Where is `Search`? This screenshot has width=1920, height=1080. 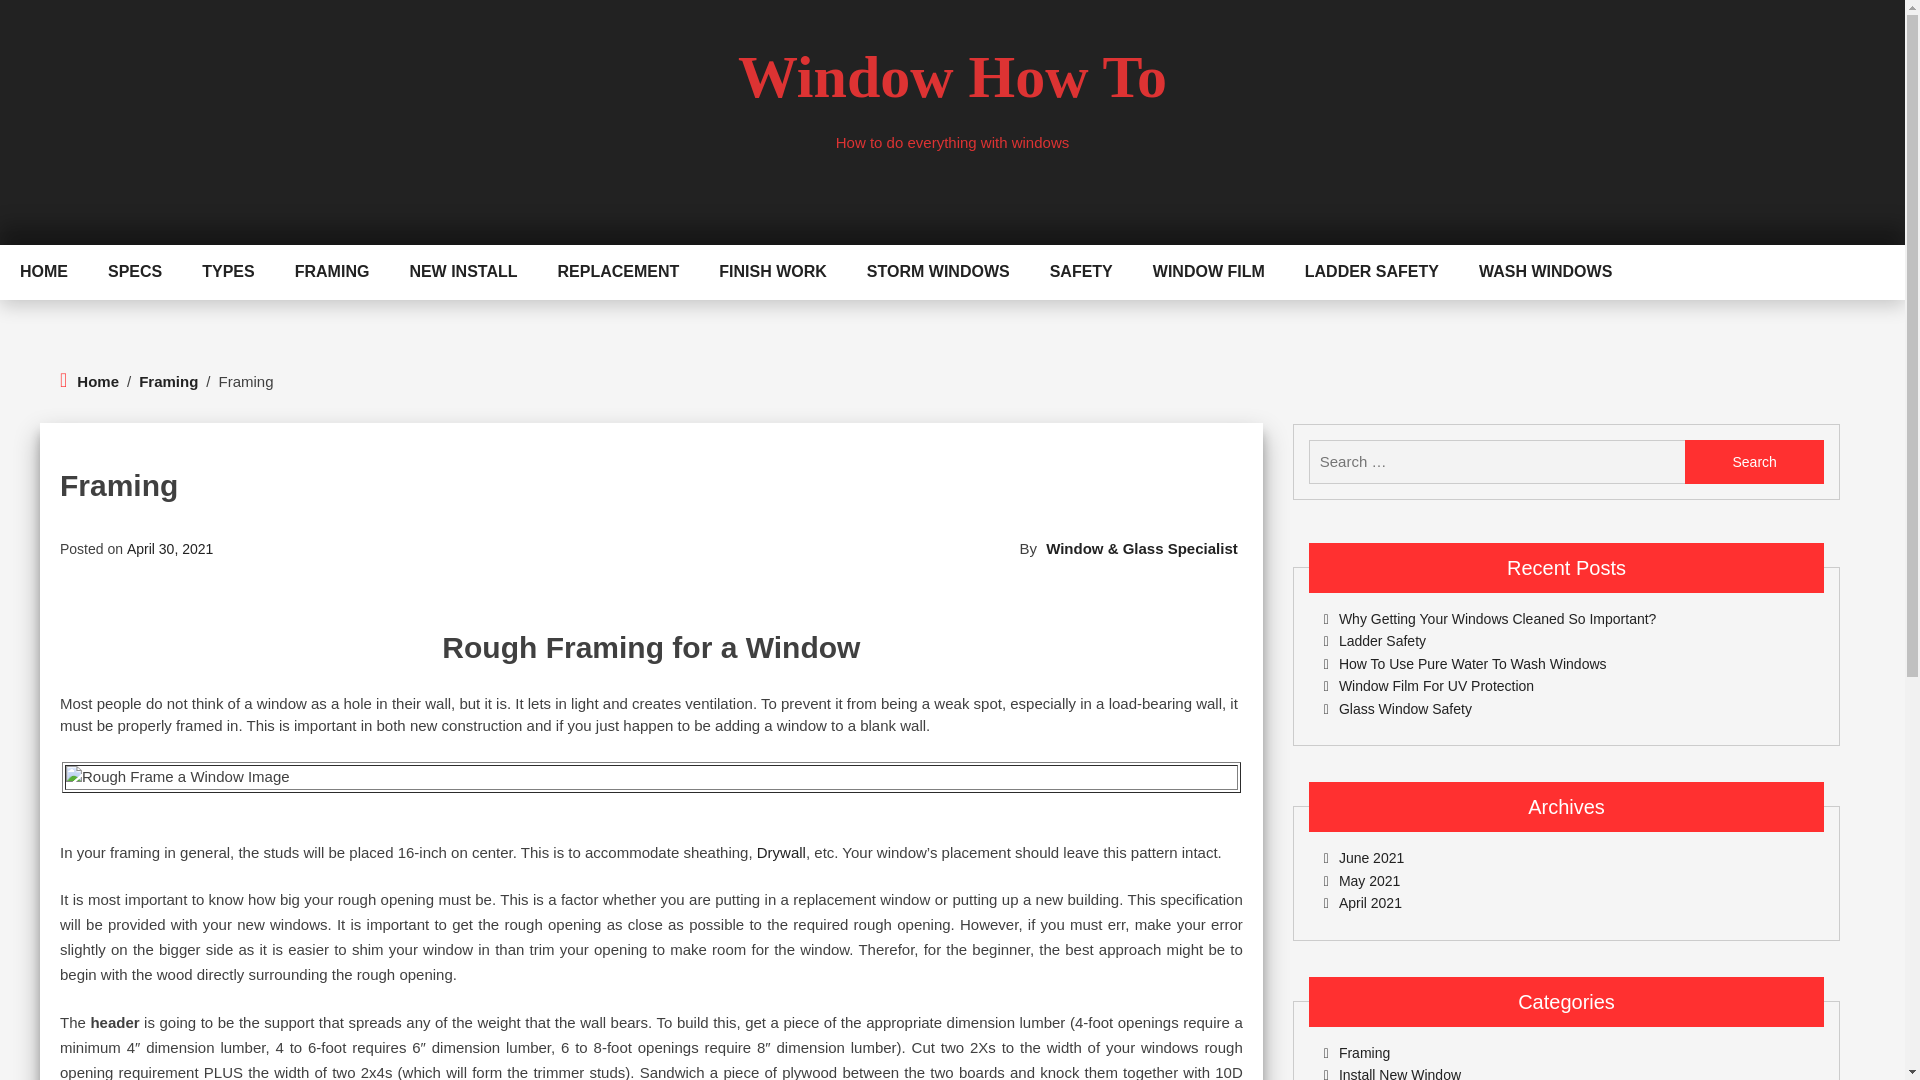 Search is located at coordinates (1754, 461).